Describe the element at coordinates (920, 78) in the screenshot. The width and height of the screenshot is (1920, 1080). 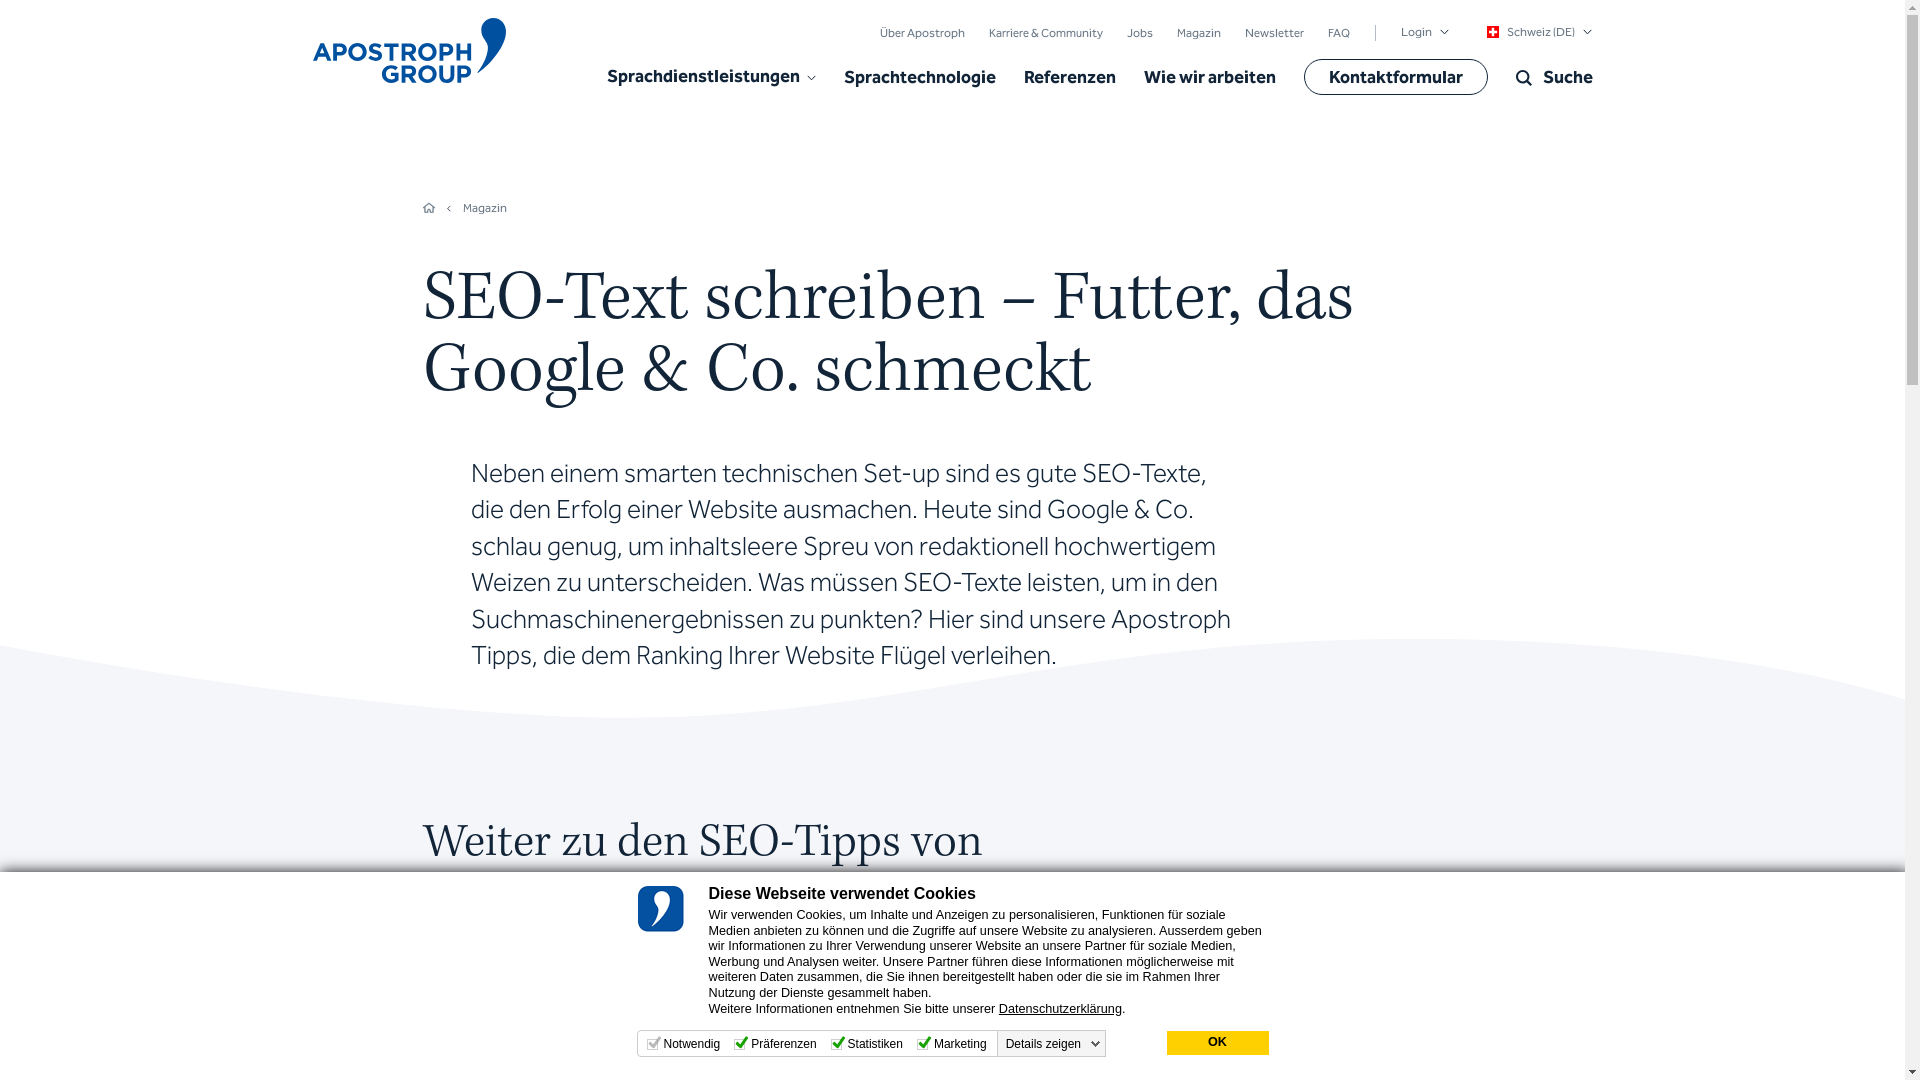
I see `Sprachtechnologie` at that location.